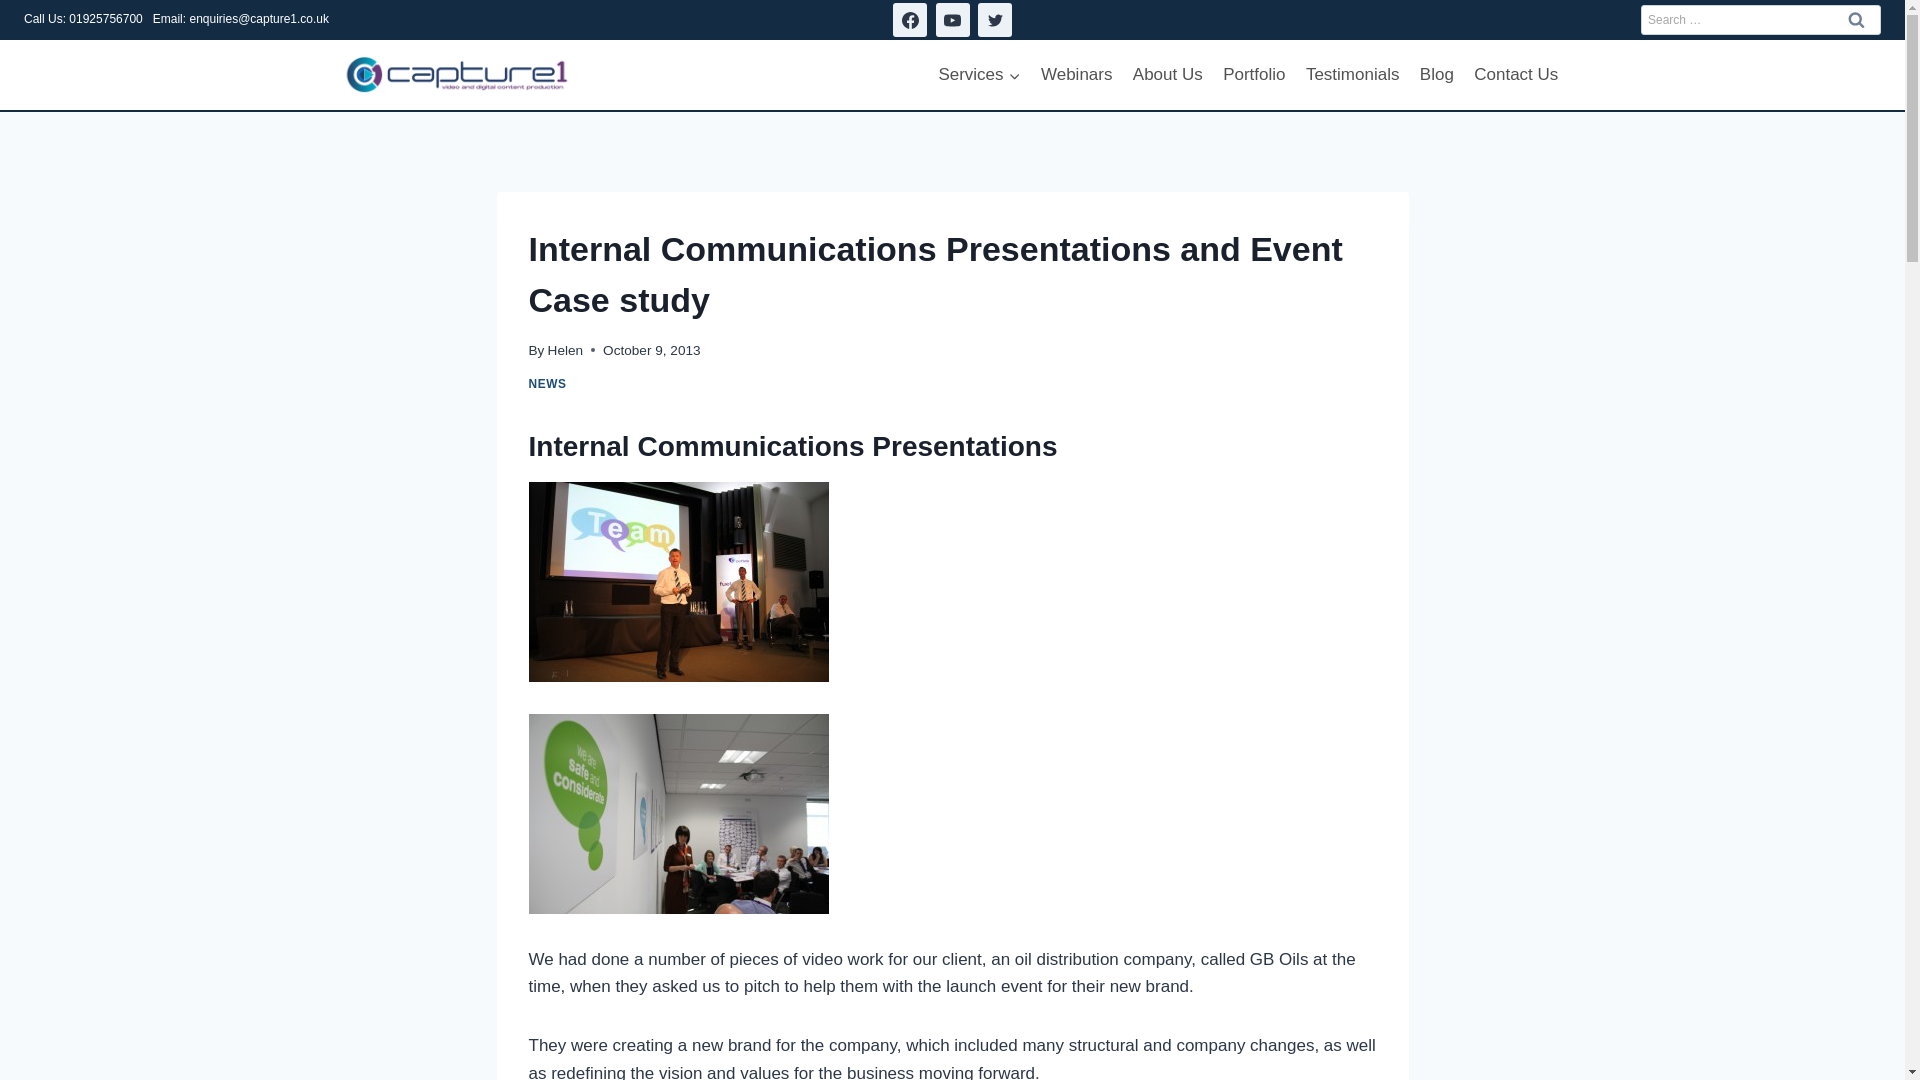  I want to click on Contact Us, so click(1516, 74).